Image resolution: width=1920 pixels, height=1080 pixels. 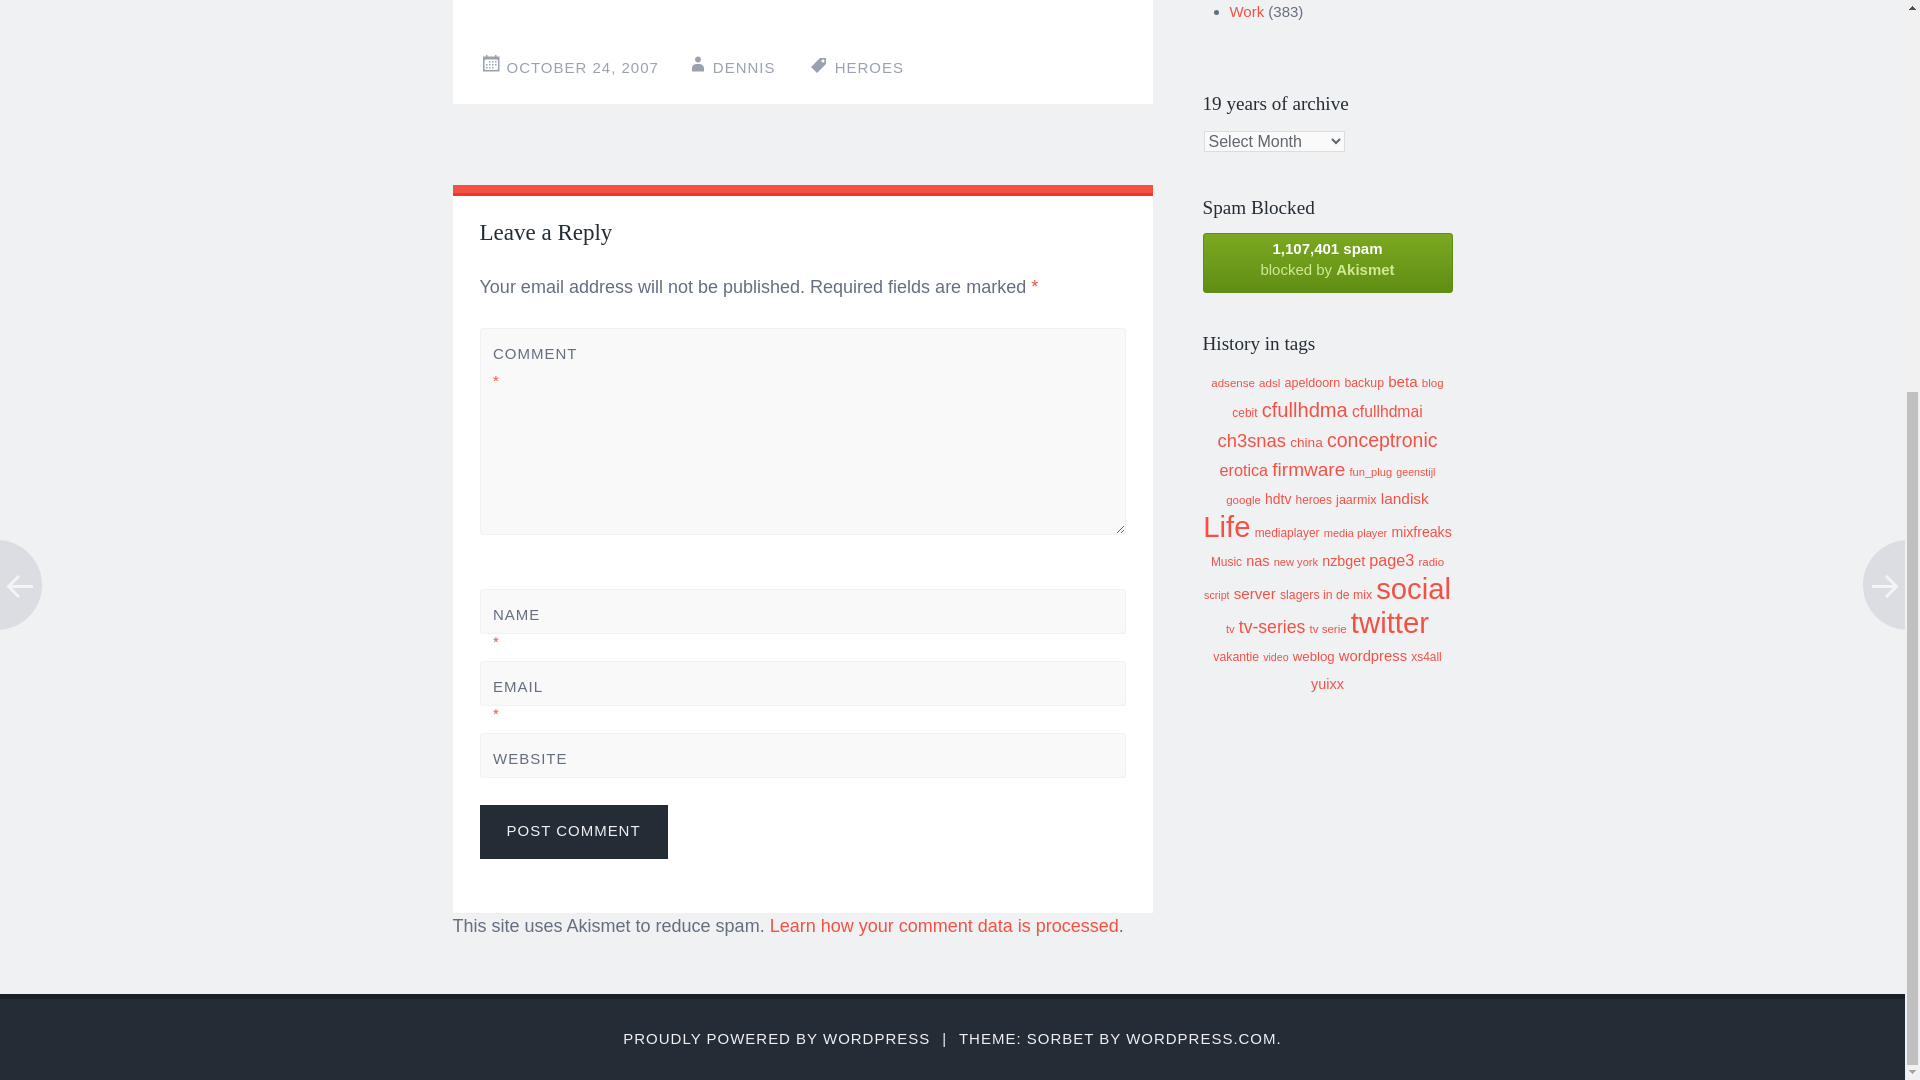 What do you see at coordinates (574, 831) in the screenshot?
I see `Post Comment` at bounding box center [574, 831].